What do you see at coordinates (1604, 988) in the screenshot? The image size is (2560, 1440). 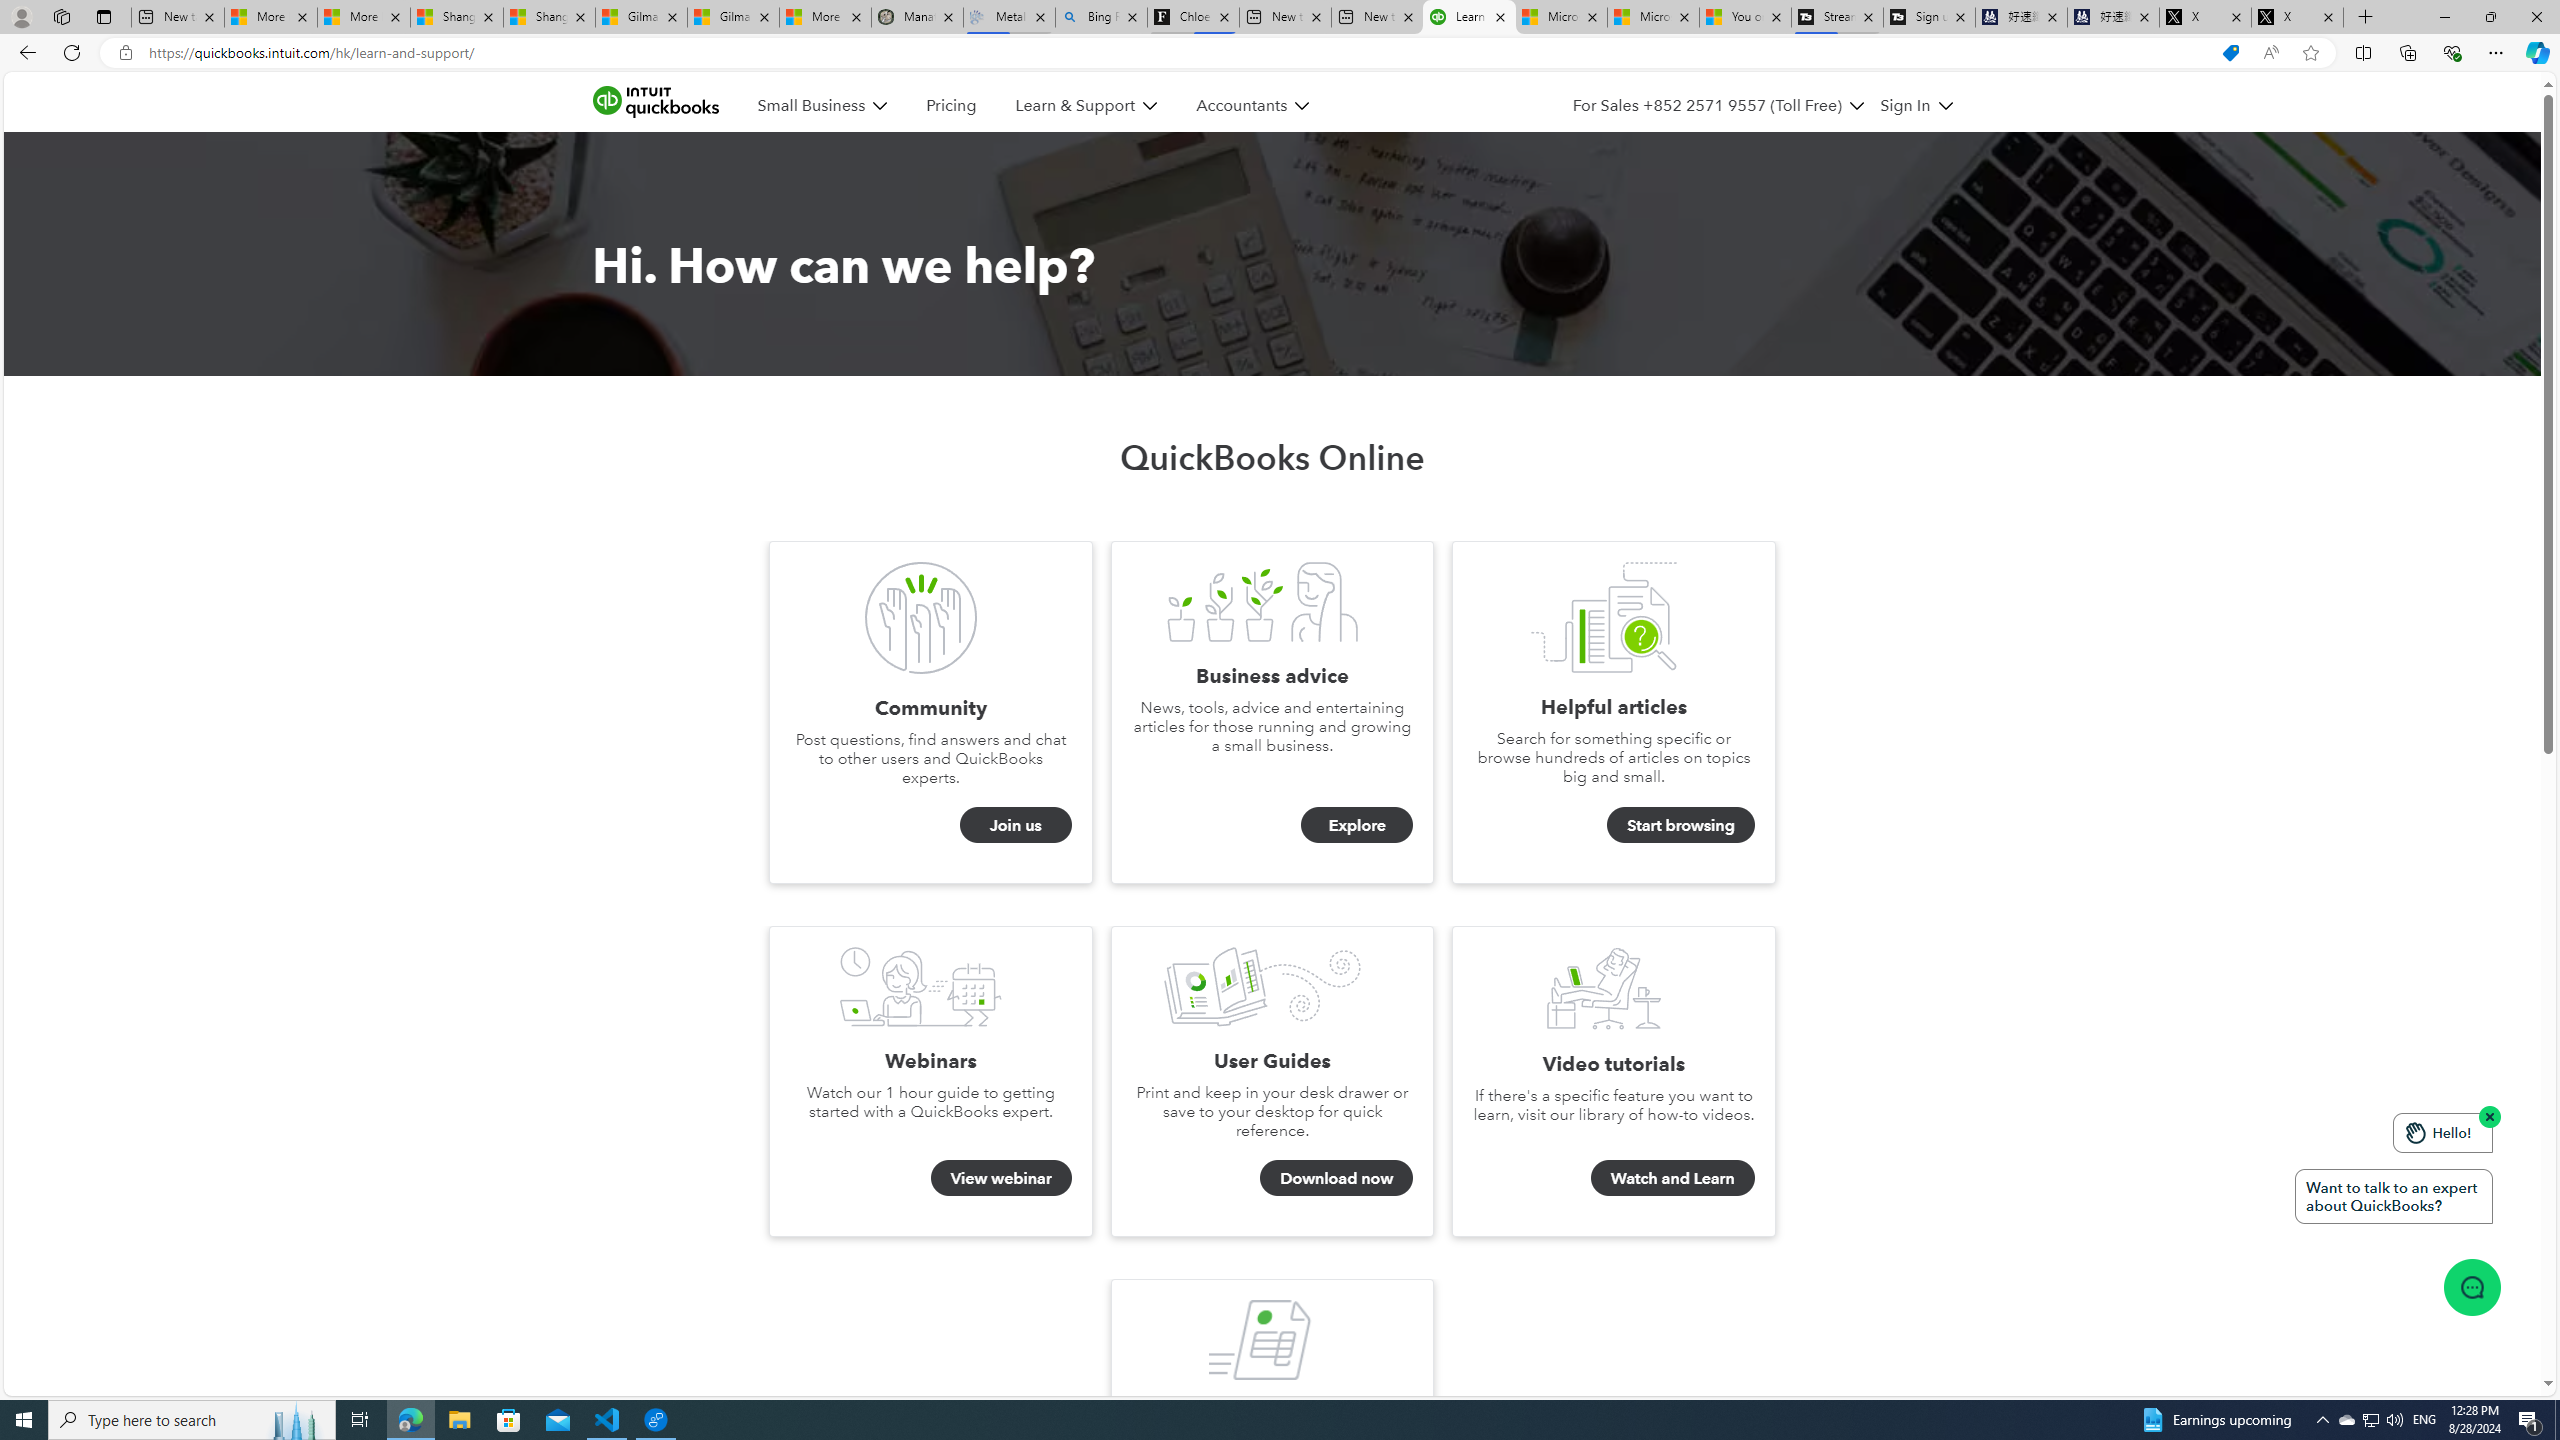 I see `Watch and Learn` at bounding box center [1604, 988].